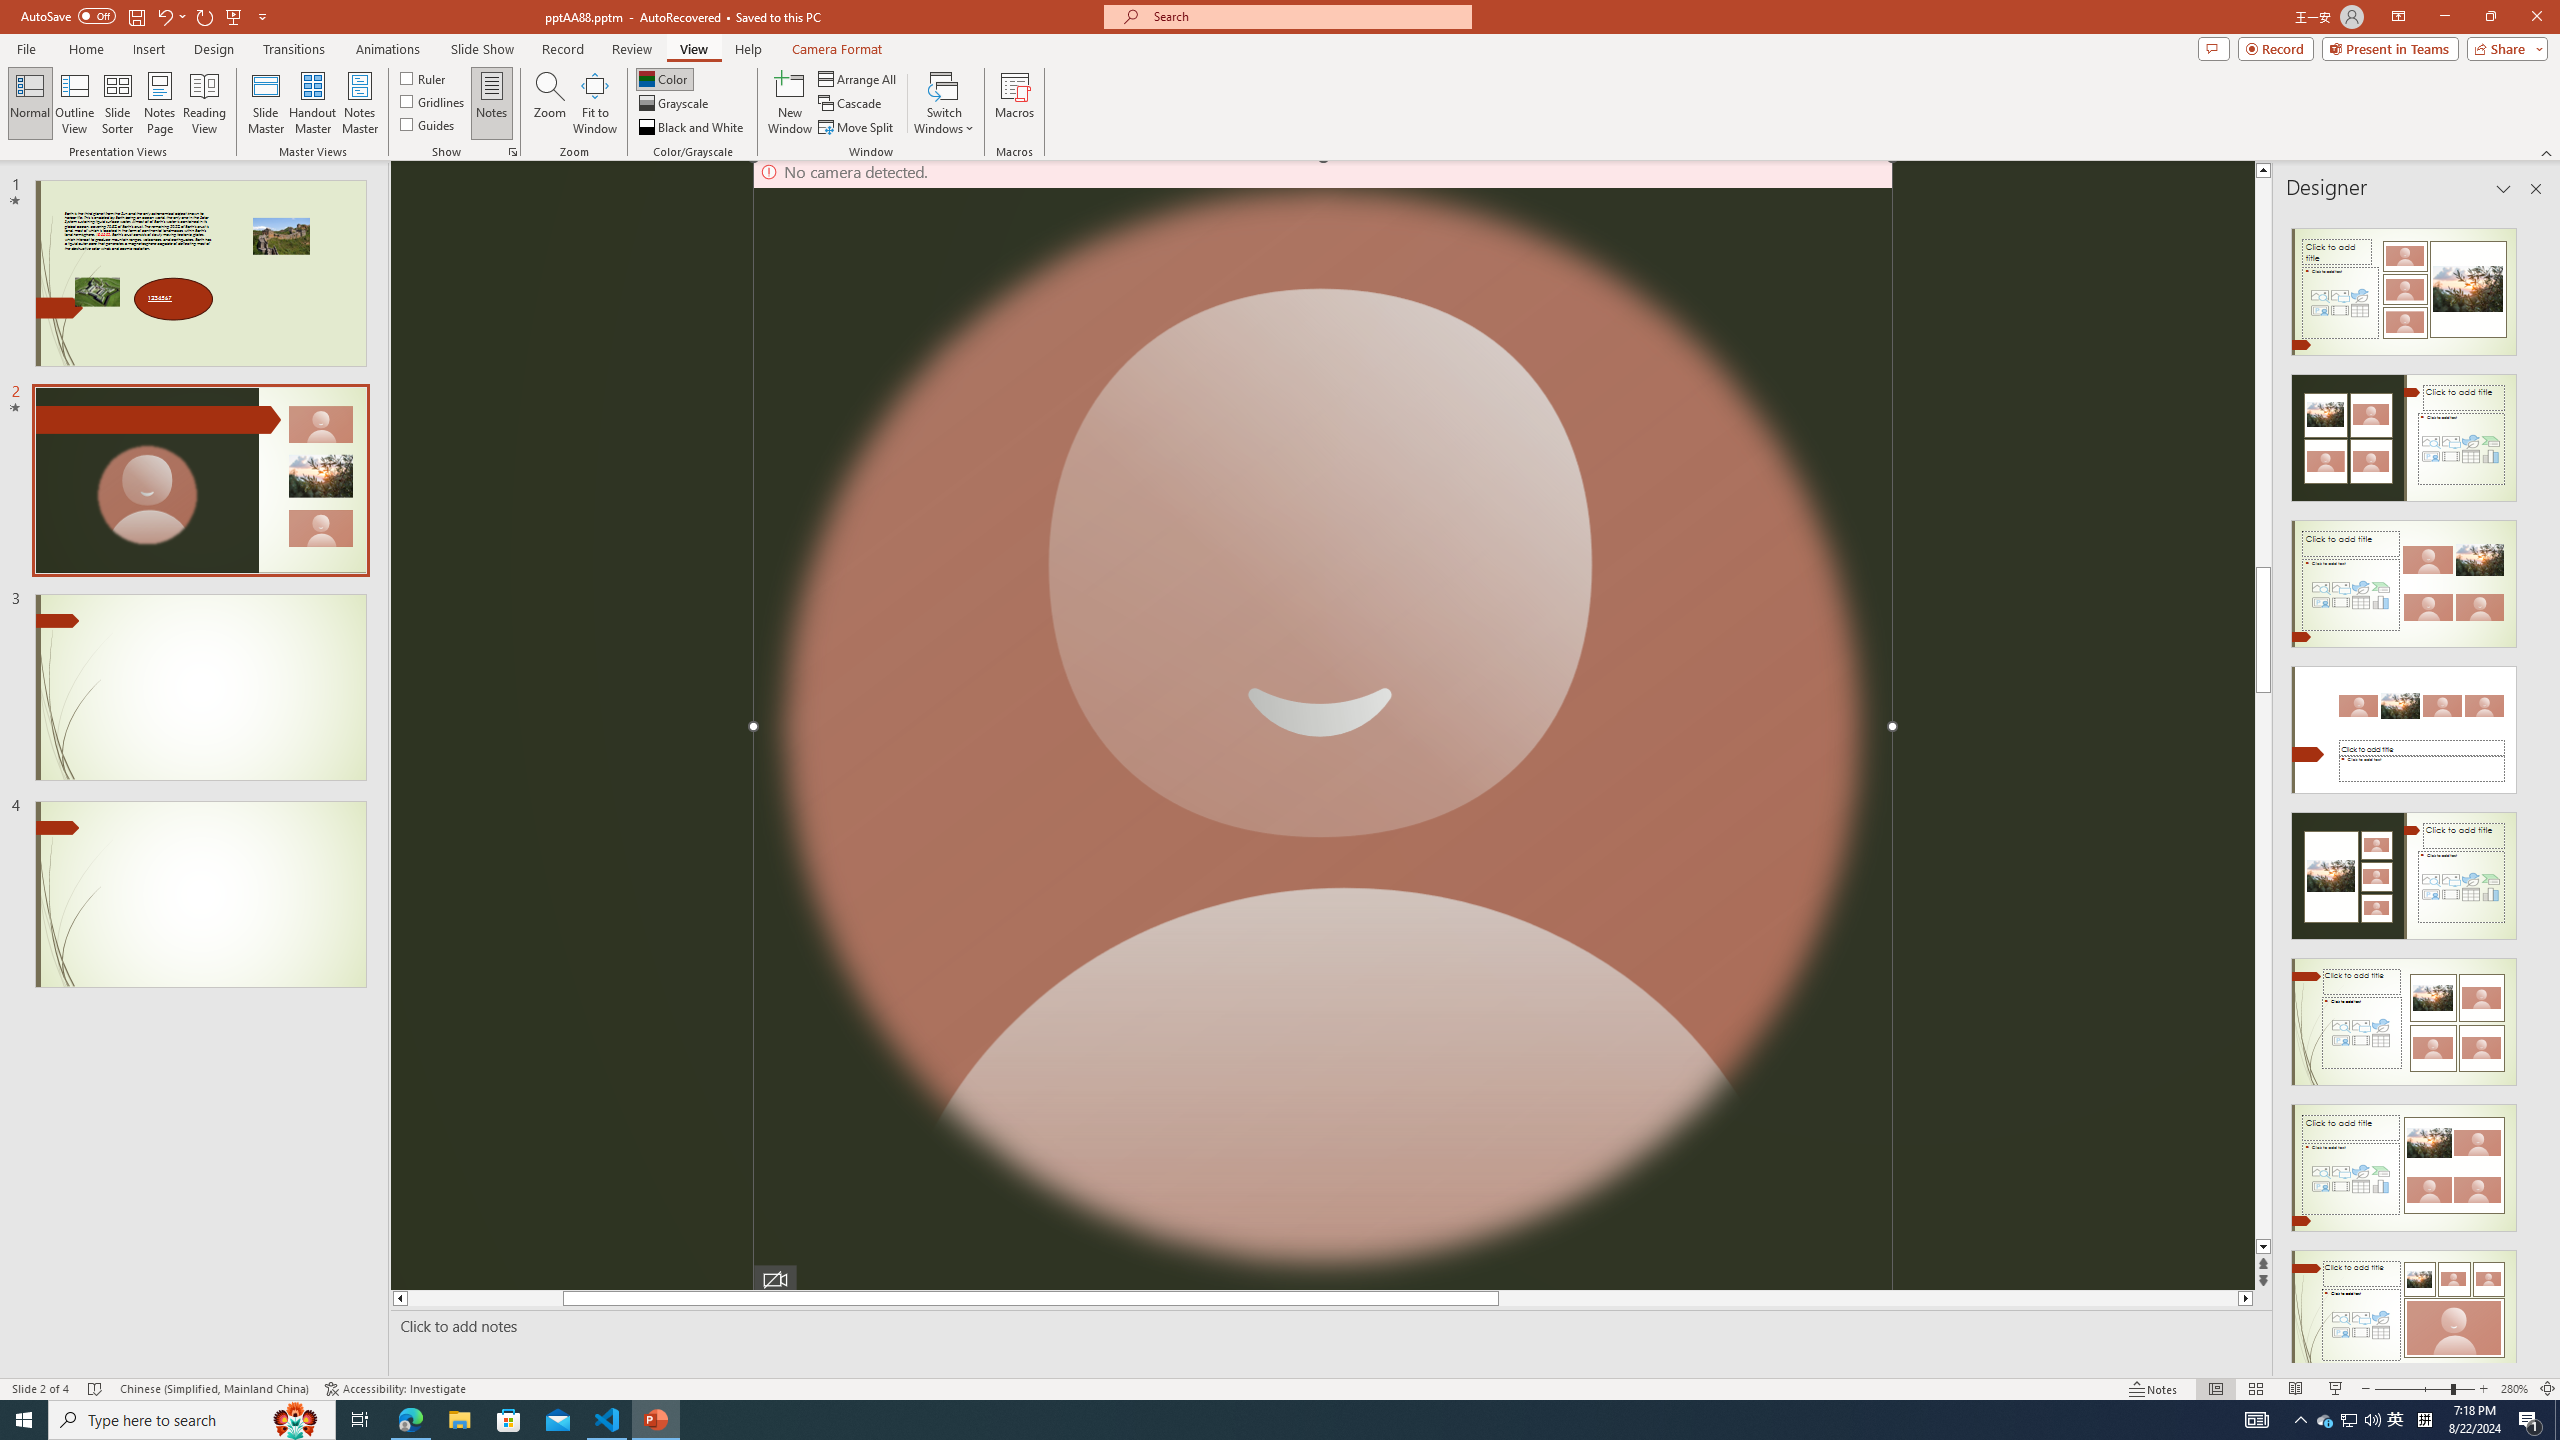 This screenshot has width=2560, height=1440. What do you see at coordinates (694, 49) in the screenshot?
I see `View` at bounding box center [694, 49].